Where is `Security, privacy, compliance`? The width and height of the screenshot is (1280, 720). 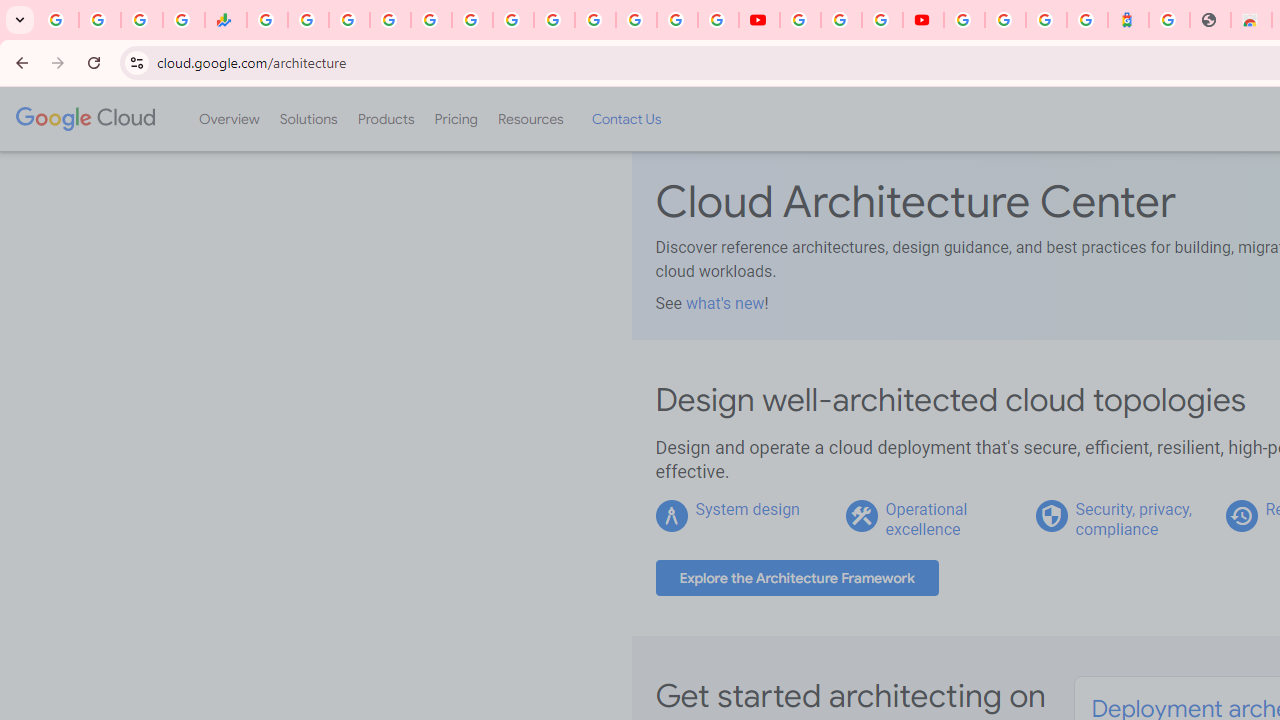
Security, privacy, compliance is located at coordinates (1133, 519).